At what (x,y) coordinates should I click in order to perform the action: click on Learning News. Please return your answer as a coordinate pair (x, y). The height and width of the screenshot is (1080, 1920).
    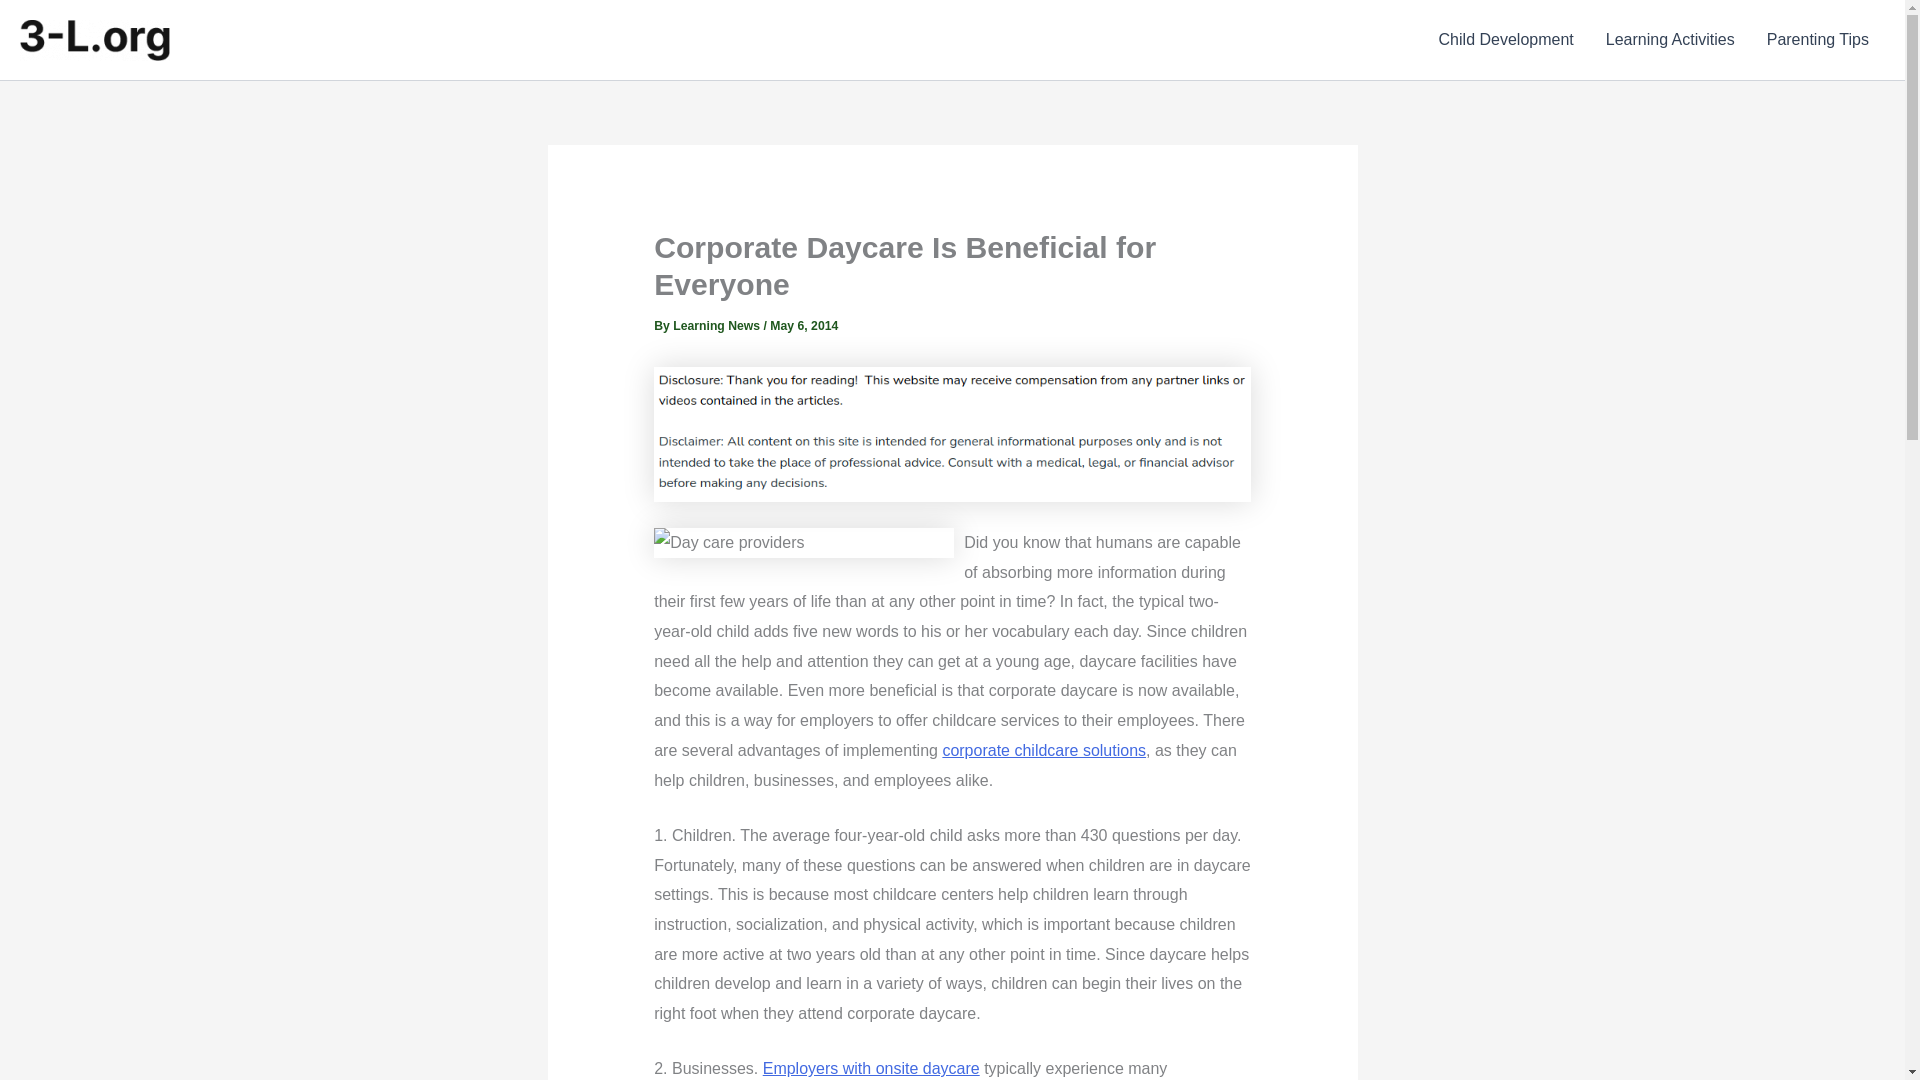
    Looking at the image, I should click on (718, 325).